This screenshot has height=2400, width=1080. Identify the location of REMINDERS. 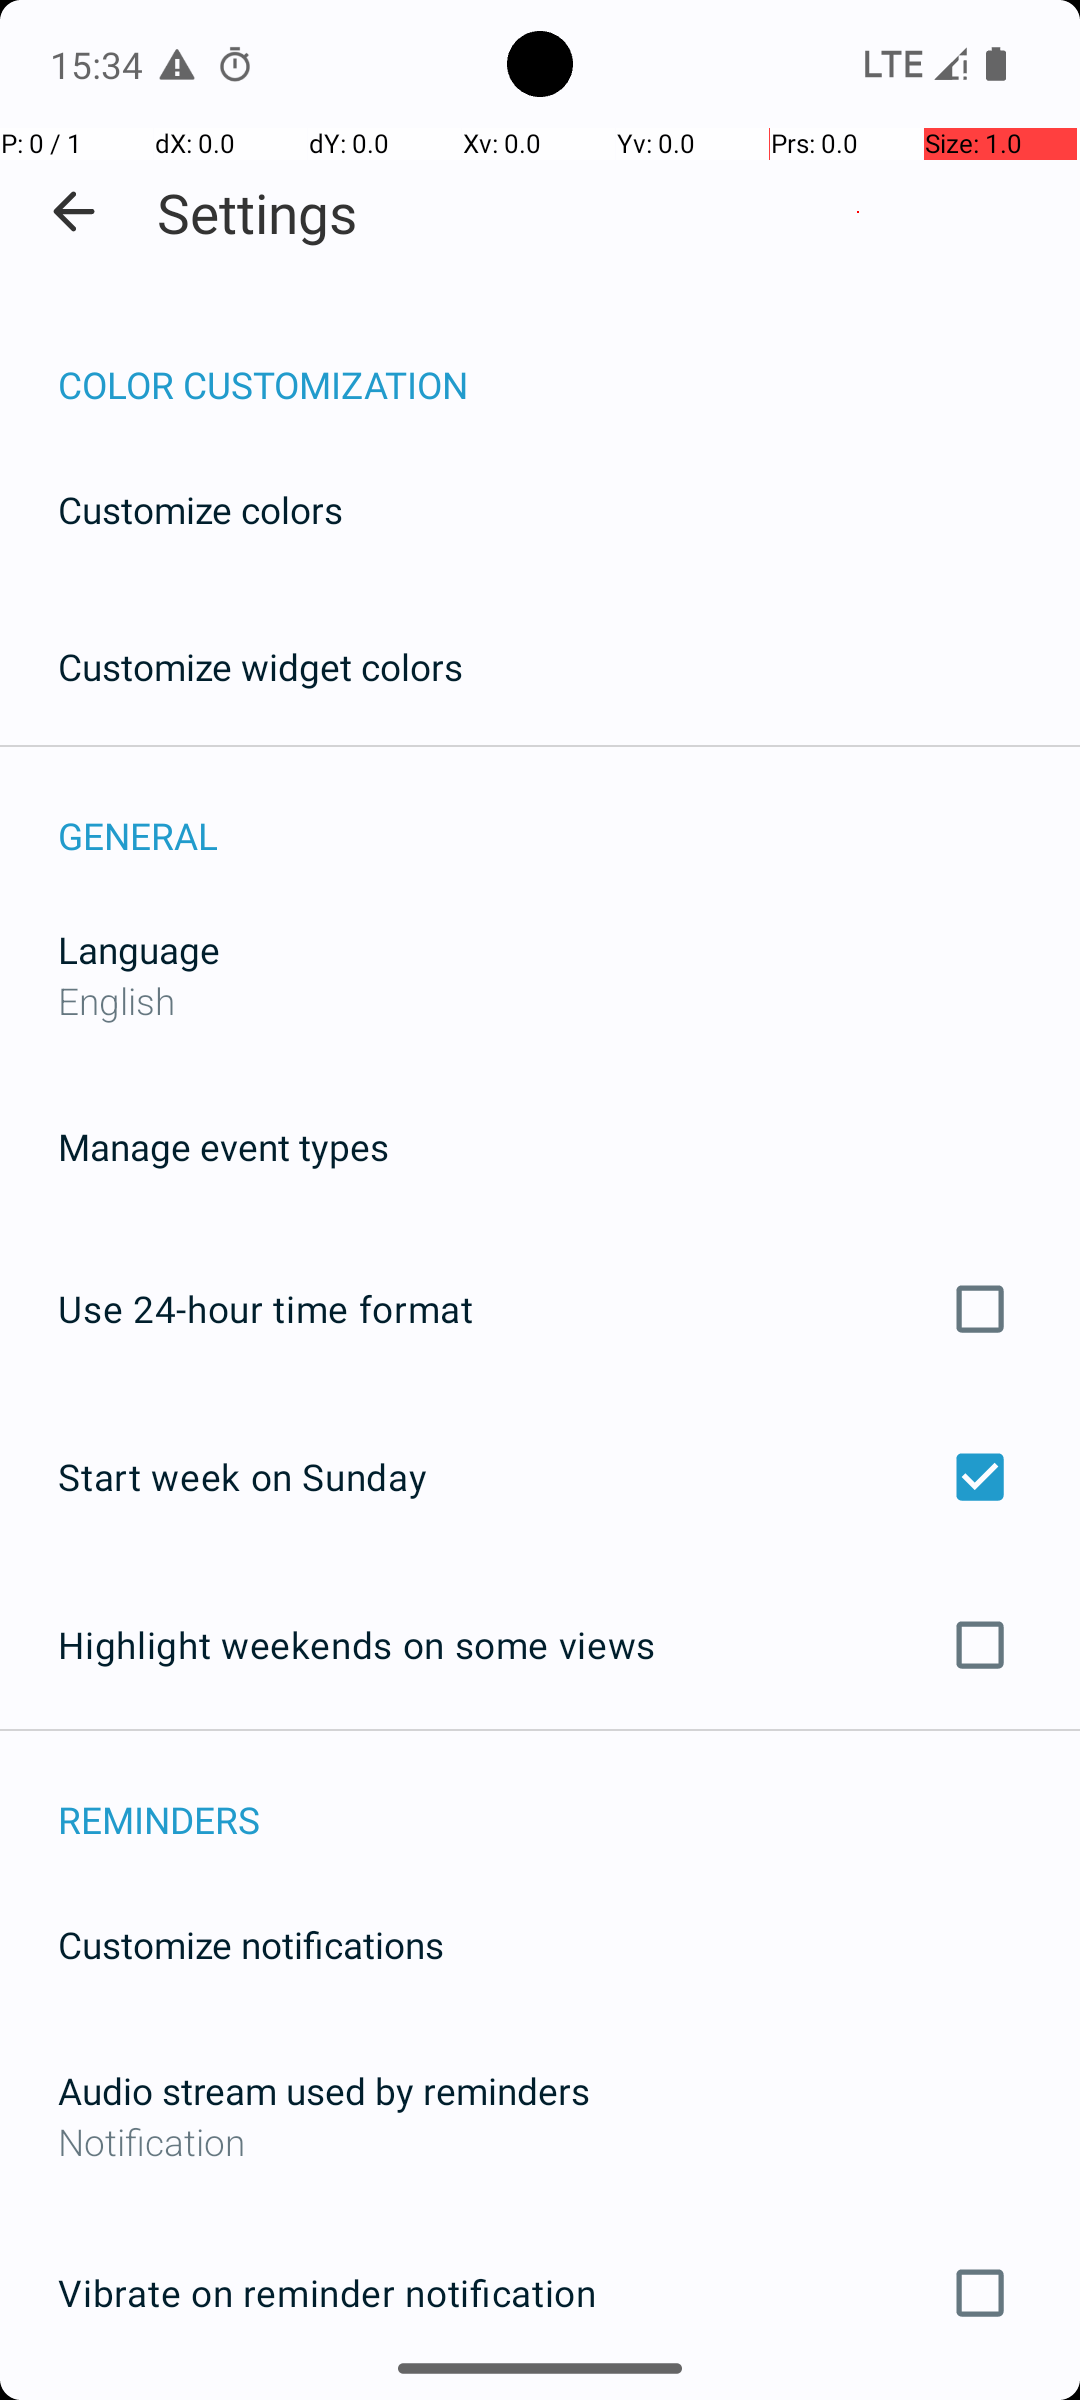
(569, 1798).